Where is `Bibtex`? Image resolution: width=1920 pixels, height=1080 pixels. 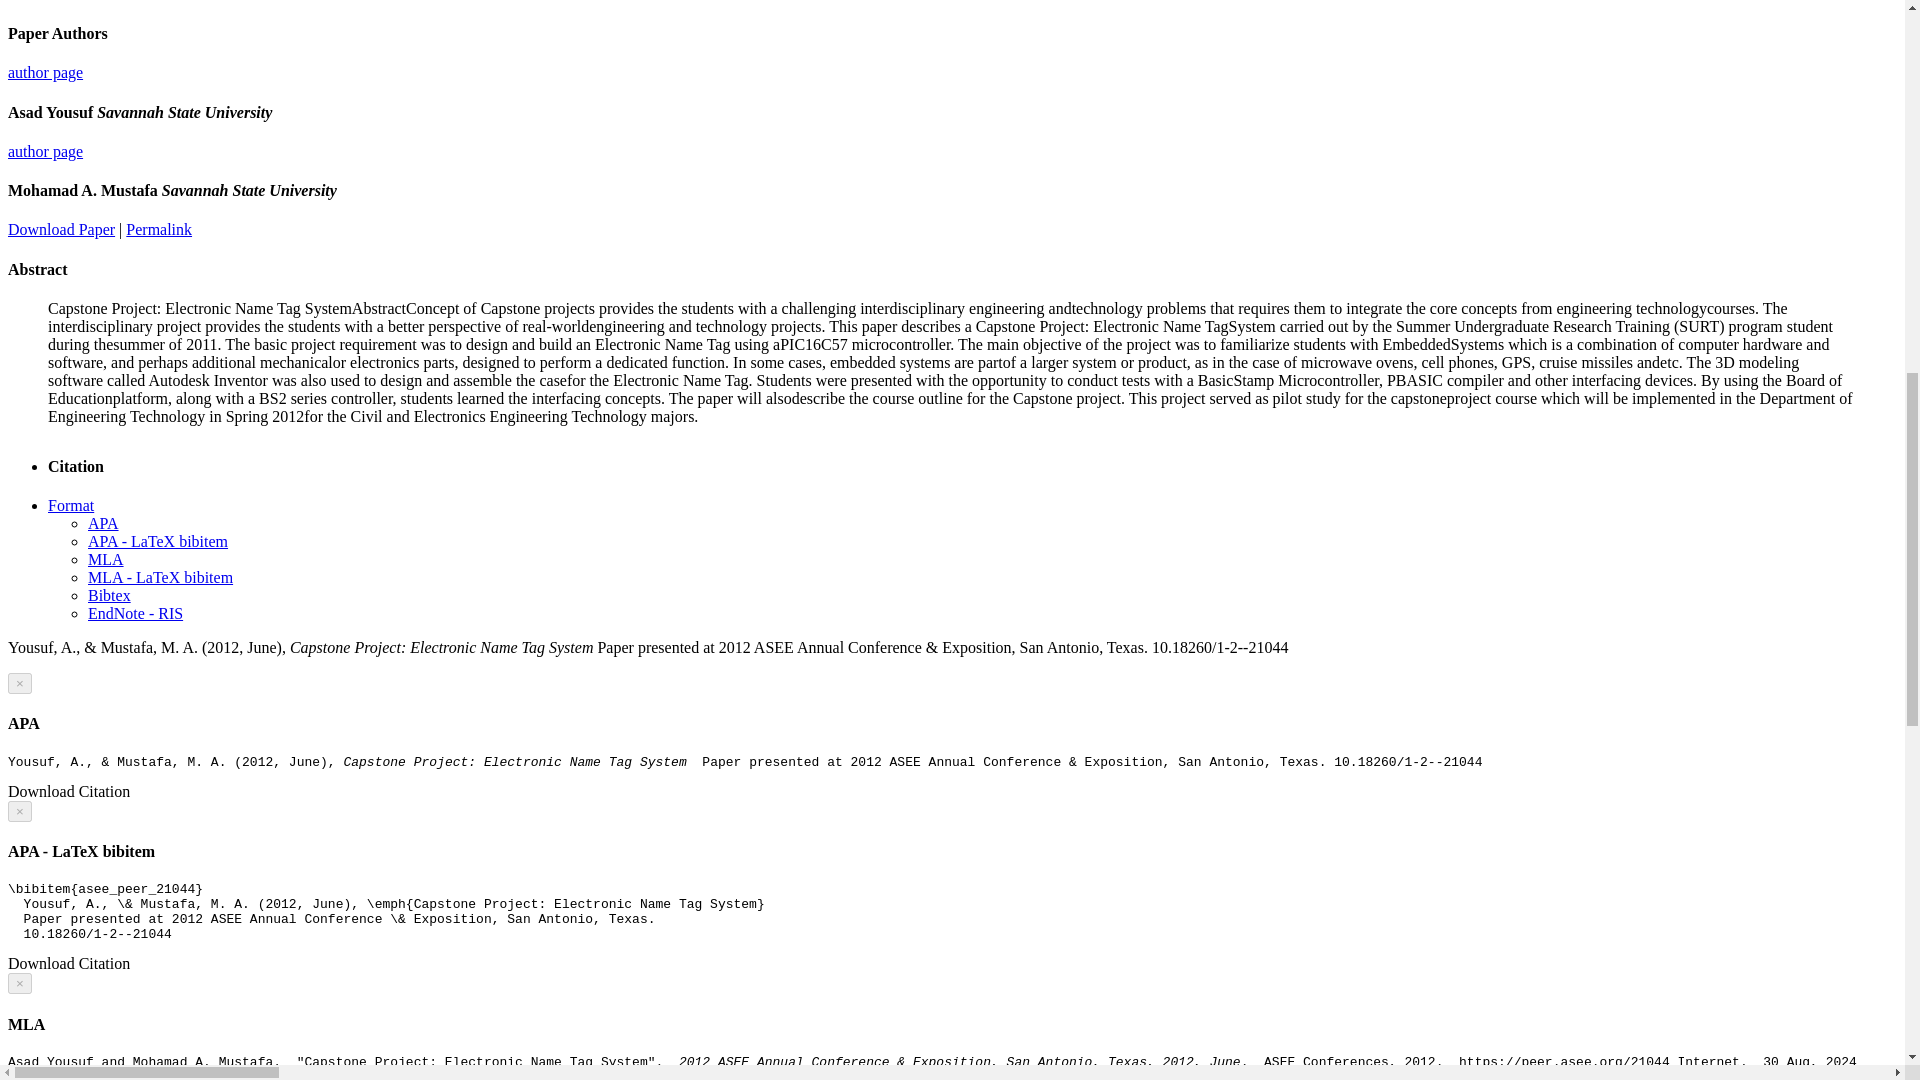 Bibtex is located at coordinates (109, 595).